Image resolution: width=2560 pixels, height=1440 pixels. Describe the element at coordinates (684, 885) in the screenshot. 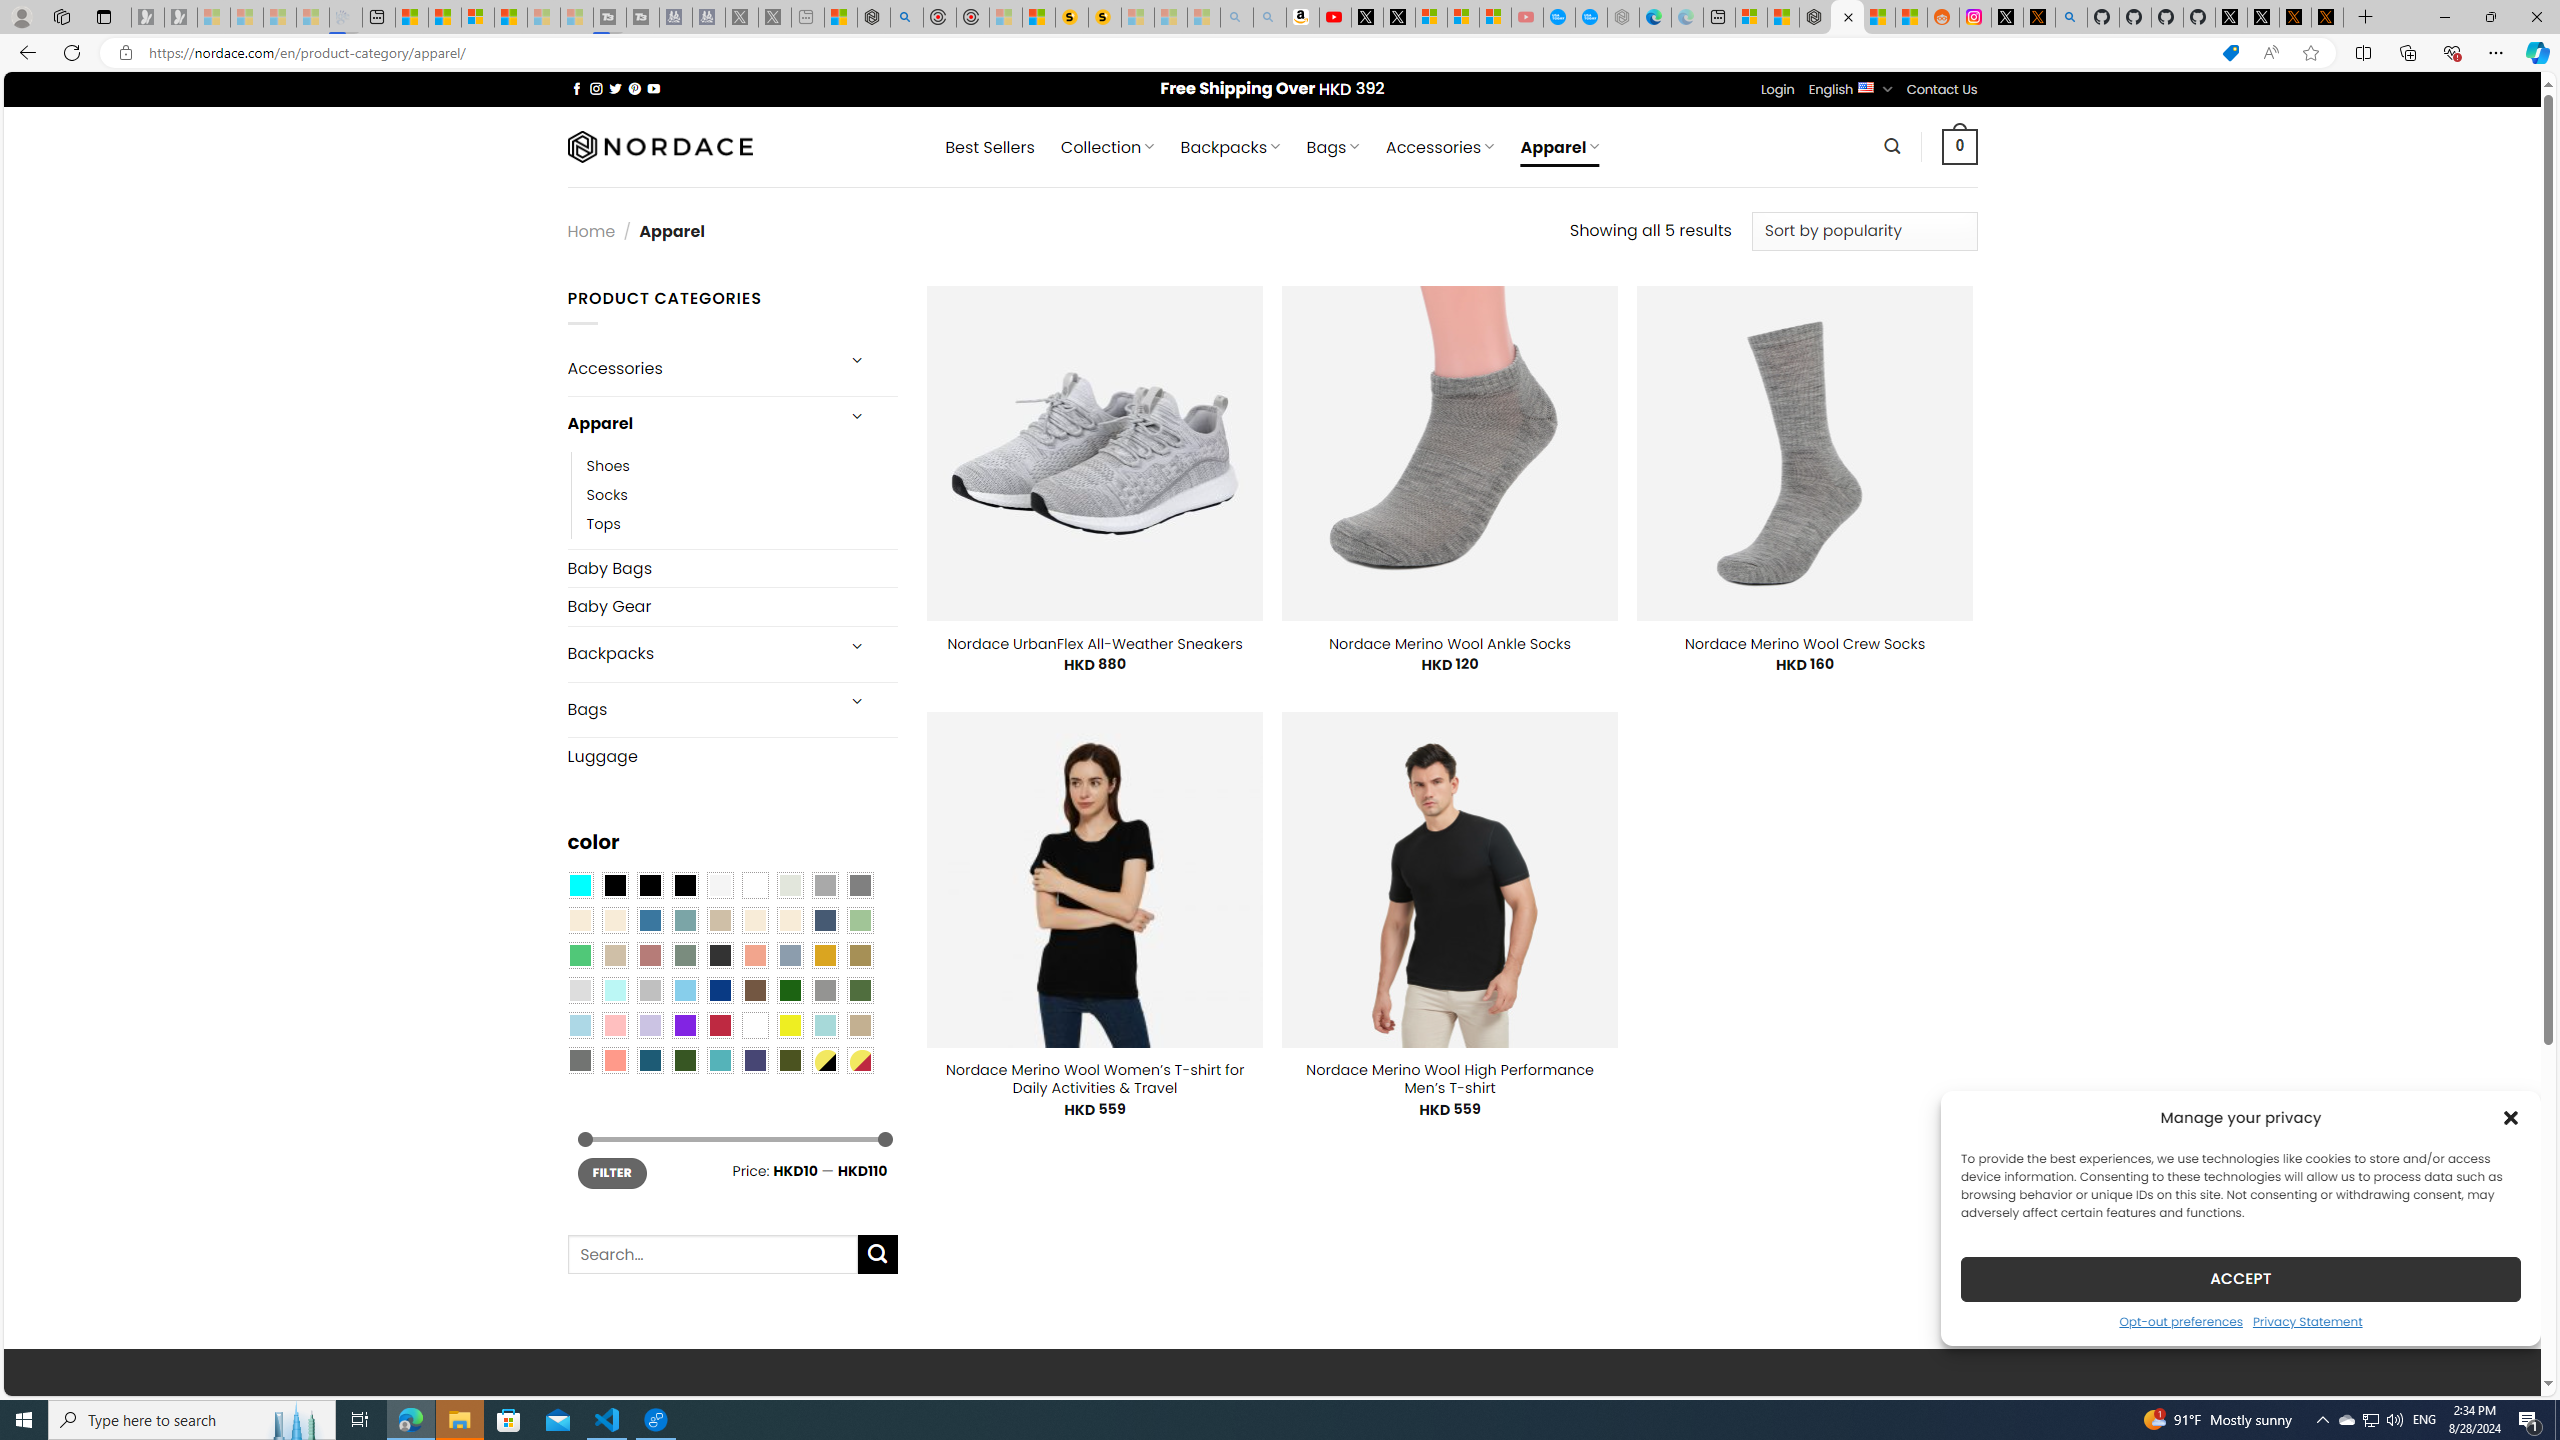

I see `Black-Brown` at that location.